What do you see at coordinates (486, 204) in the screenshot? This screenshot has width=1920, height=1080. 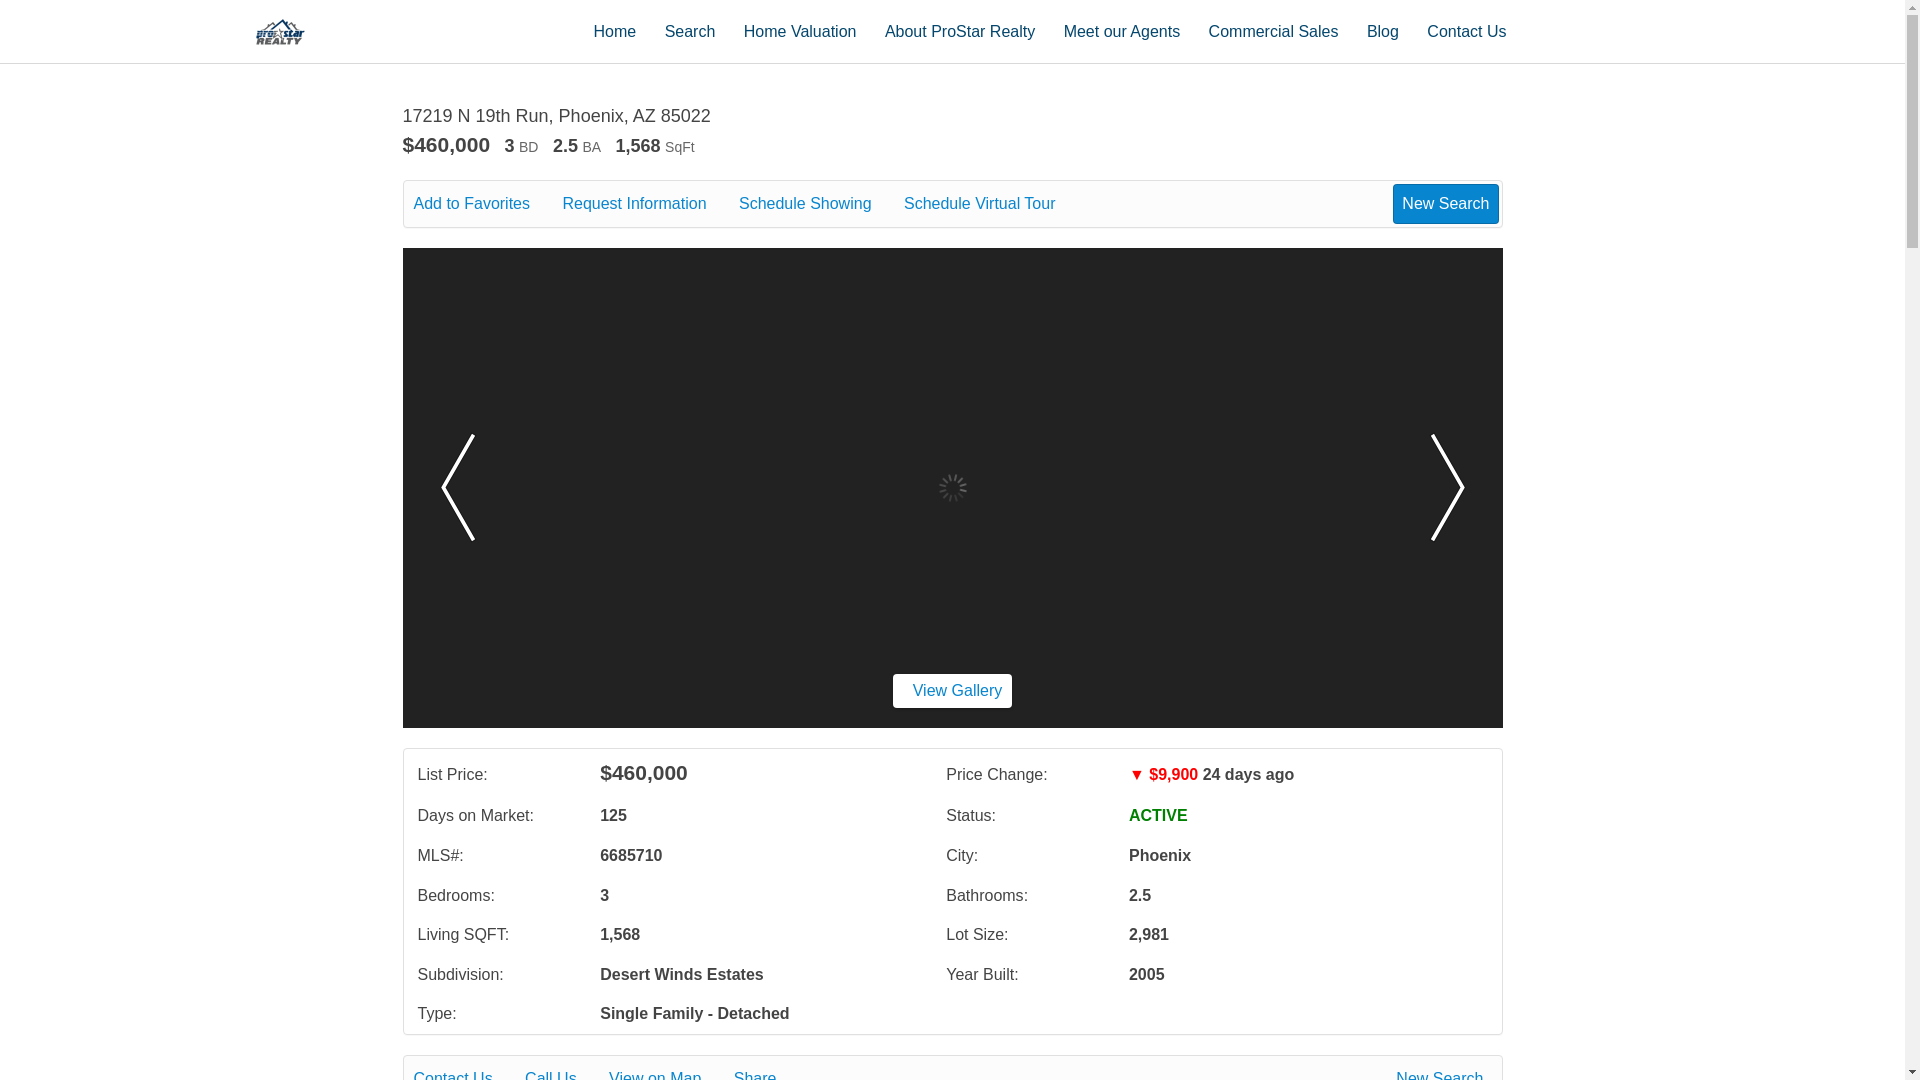 I see `Add to Favorites` at bounding box center [486, 204].